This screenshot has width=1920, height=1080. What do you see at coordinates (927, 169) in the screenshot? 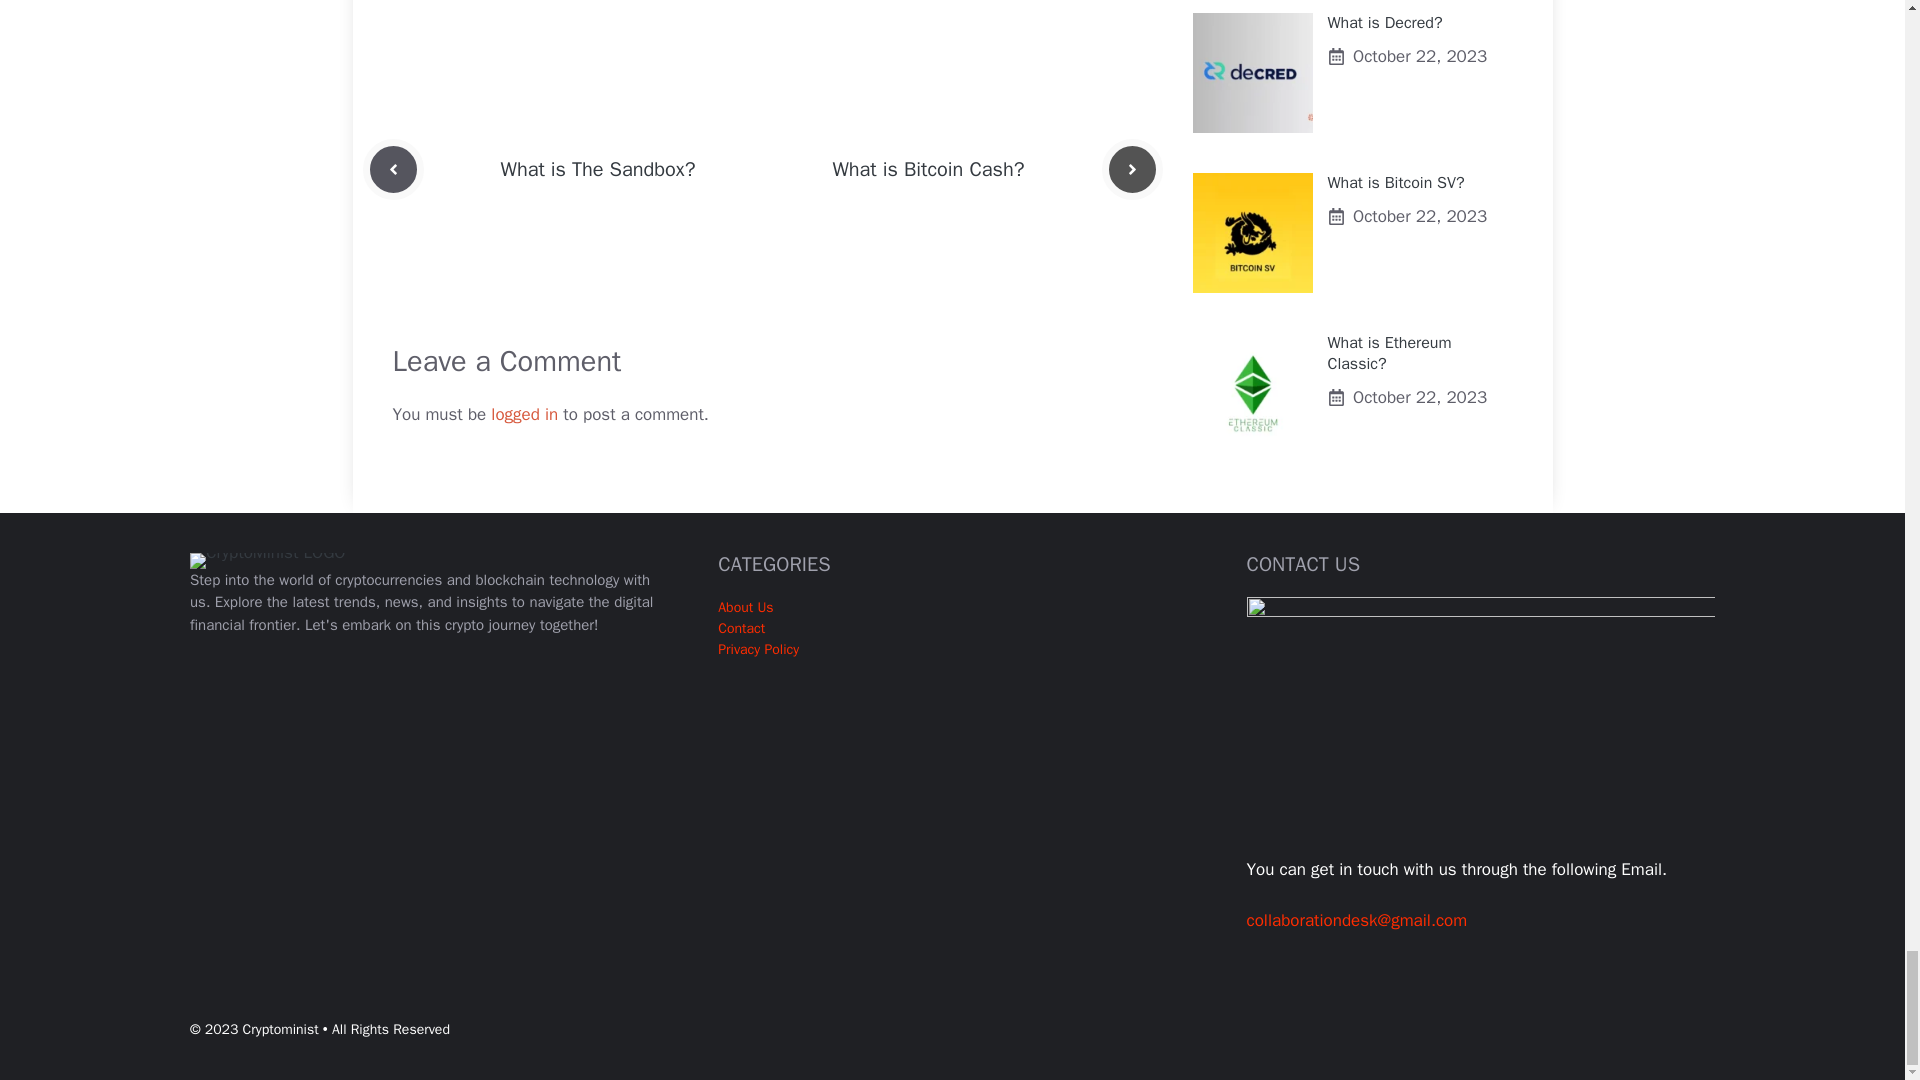
I see `What is Bitcoin Cash?` at bounding box center [927, 169].